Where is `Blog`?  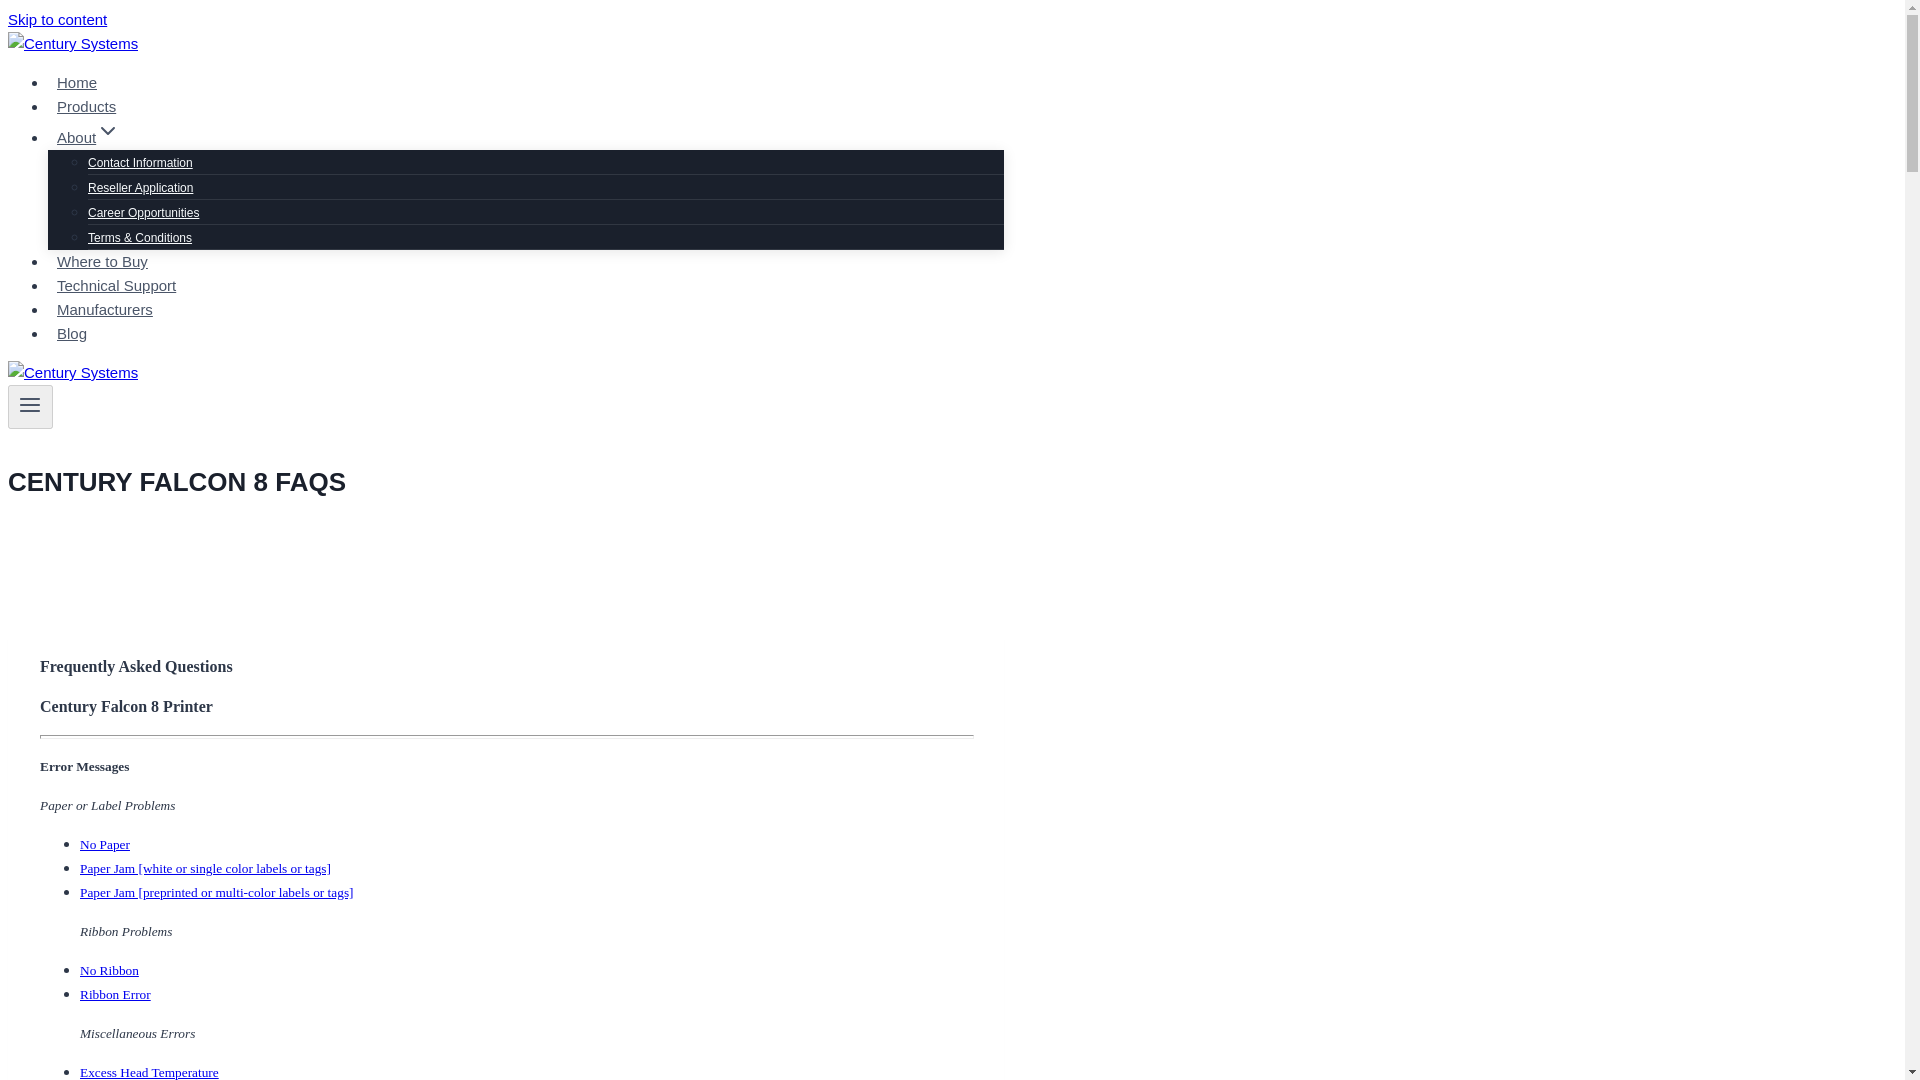
Blog is located at coordinates (72, 334).